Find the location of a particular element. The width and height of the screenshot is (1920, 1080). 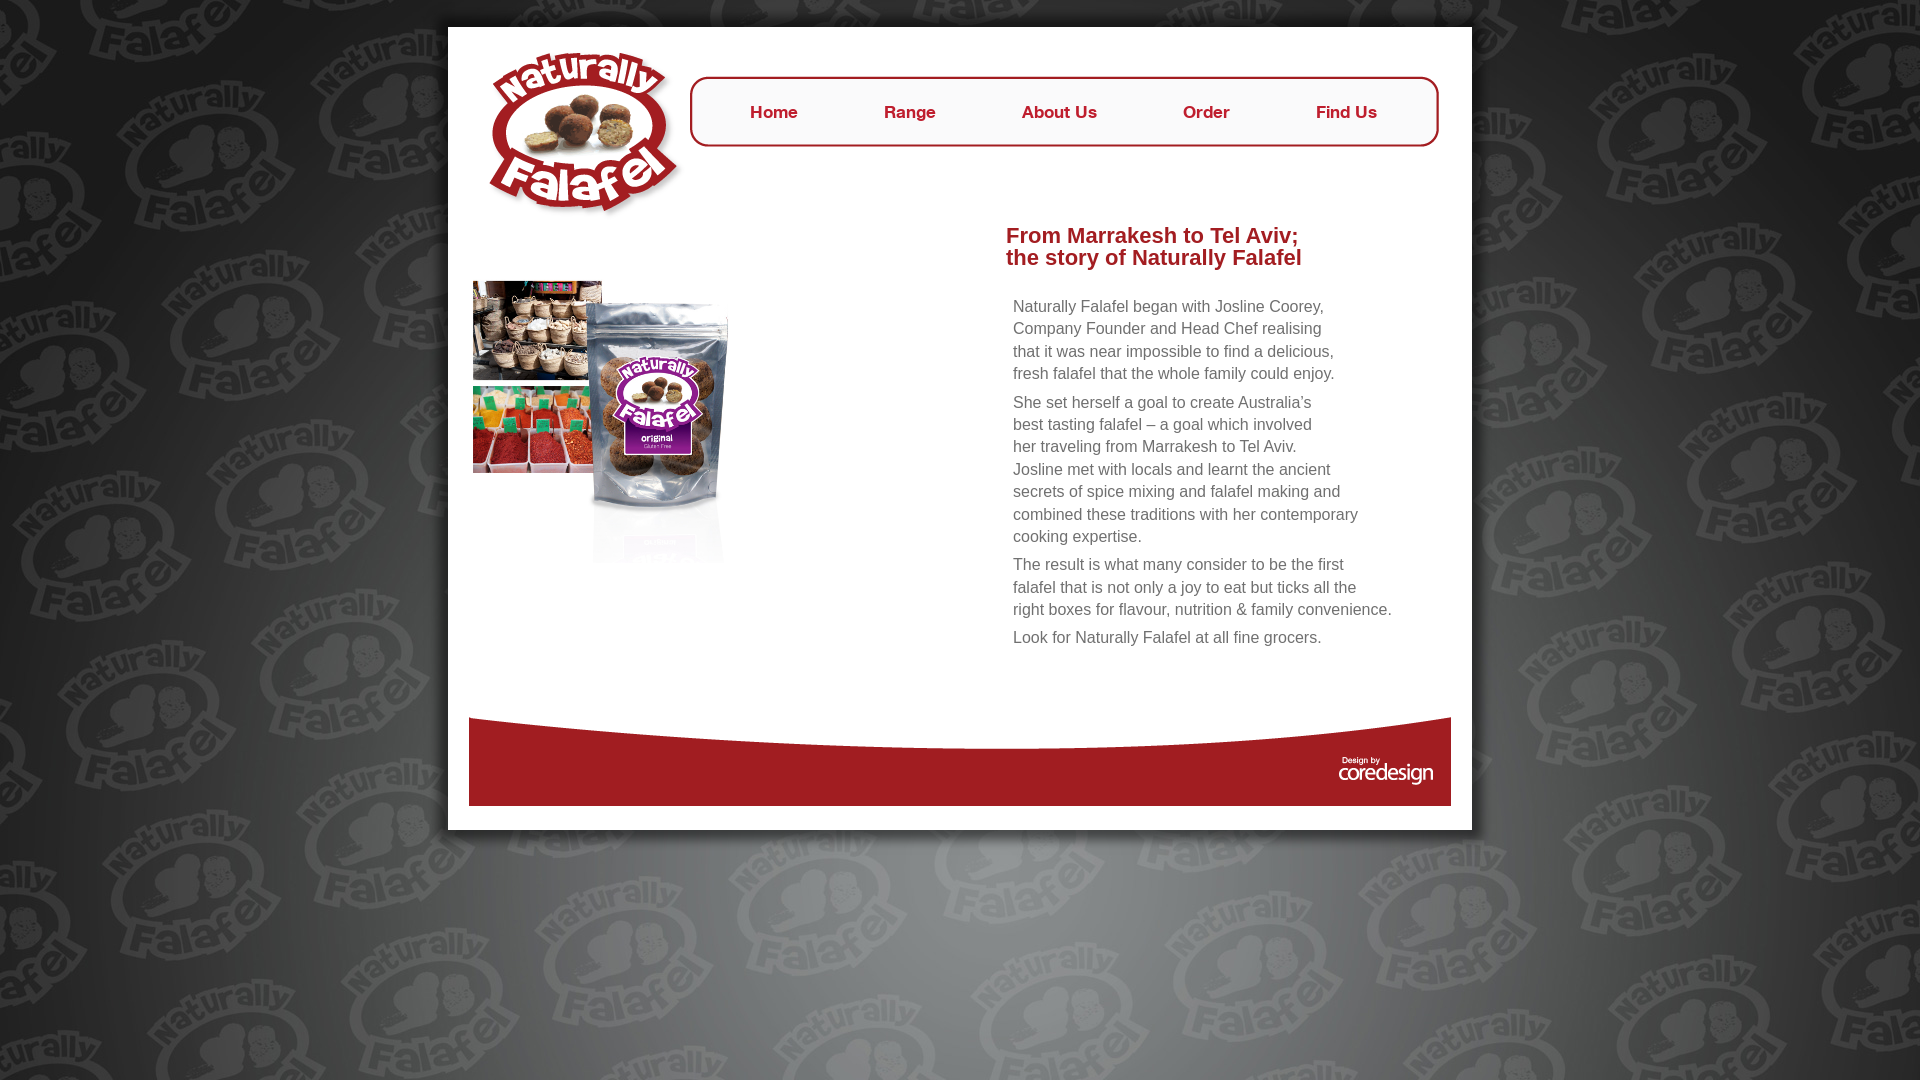

Find Us is located at coordinates (1346, 112).